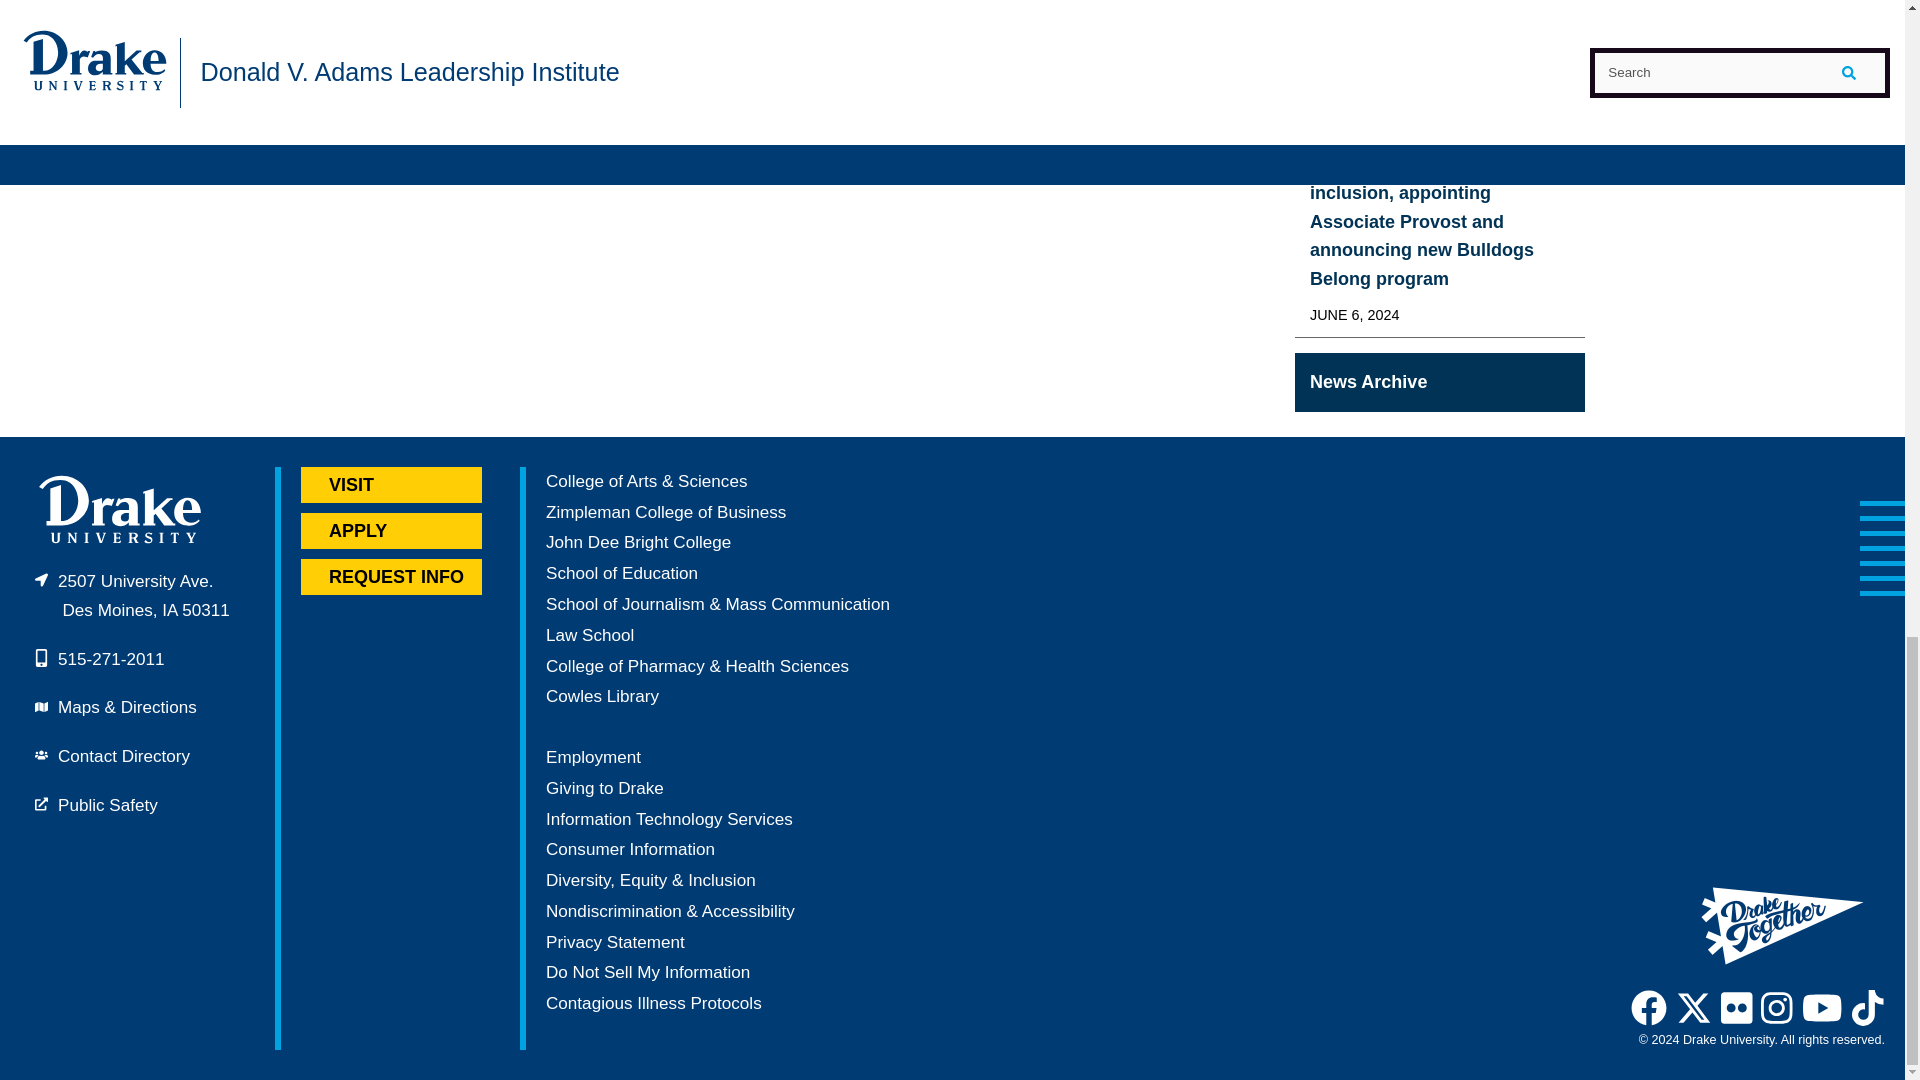  I want to click on Make a financial contribution to Drake University, so click(604, 788).